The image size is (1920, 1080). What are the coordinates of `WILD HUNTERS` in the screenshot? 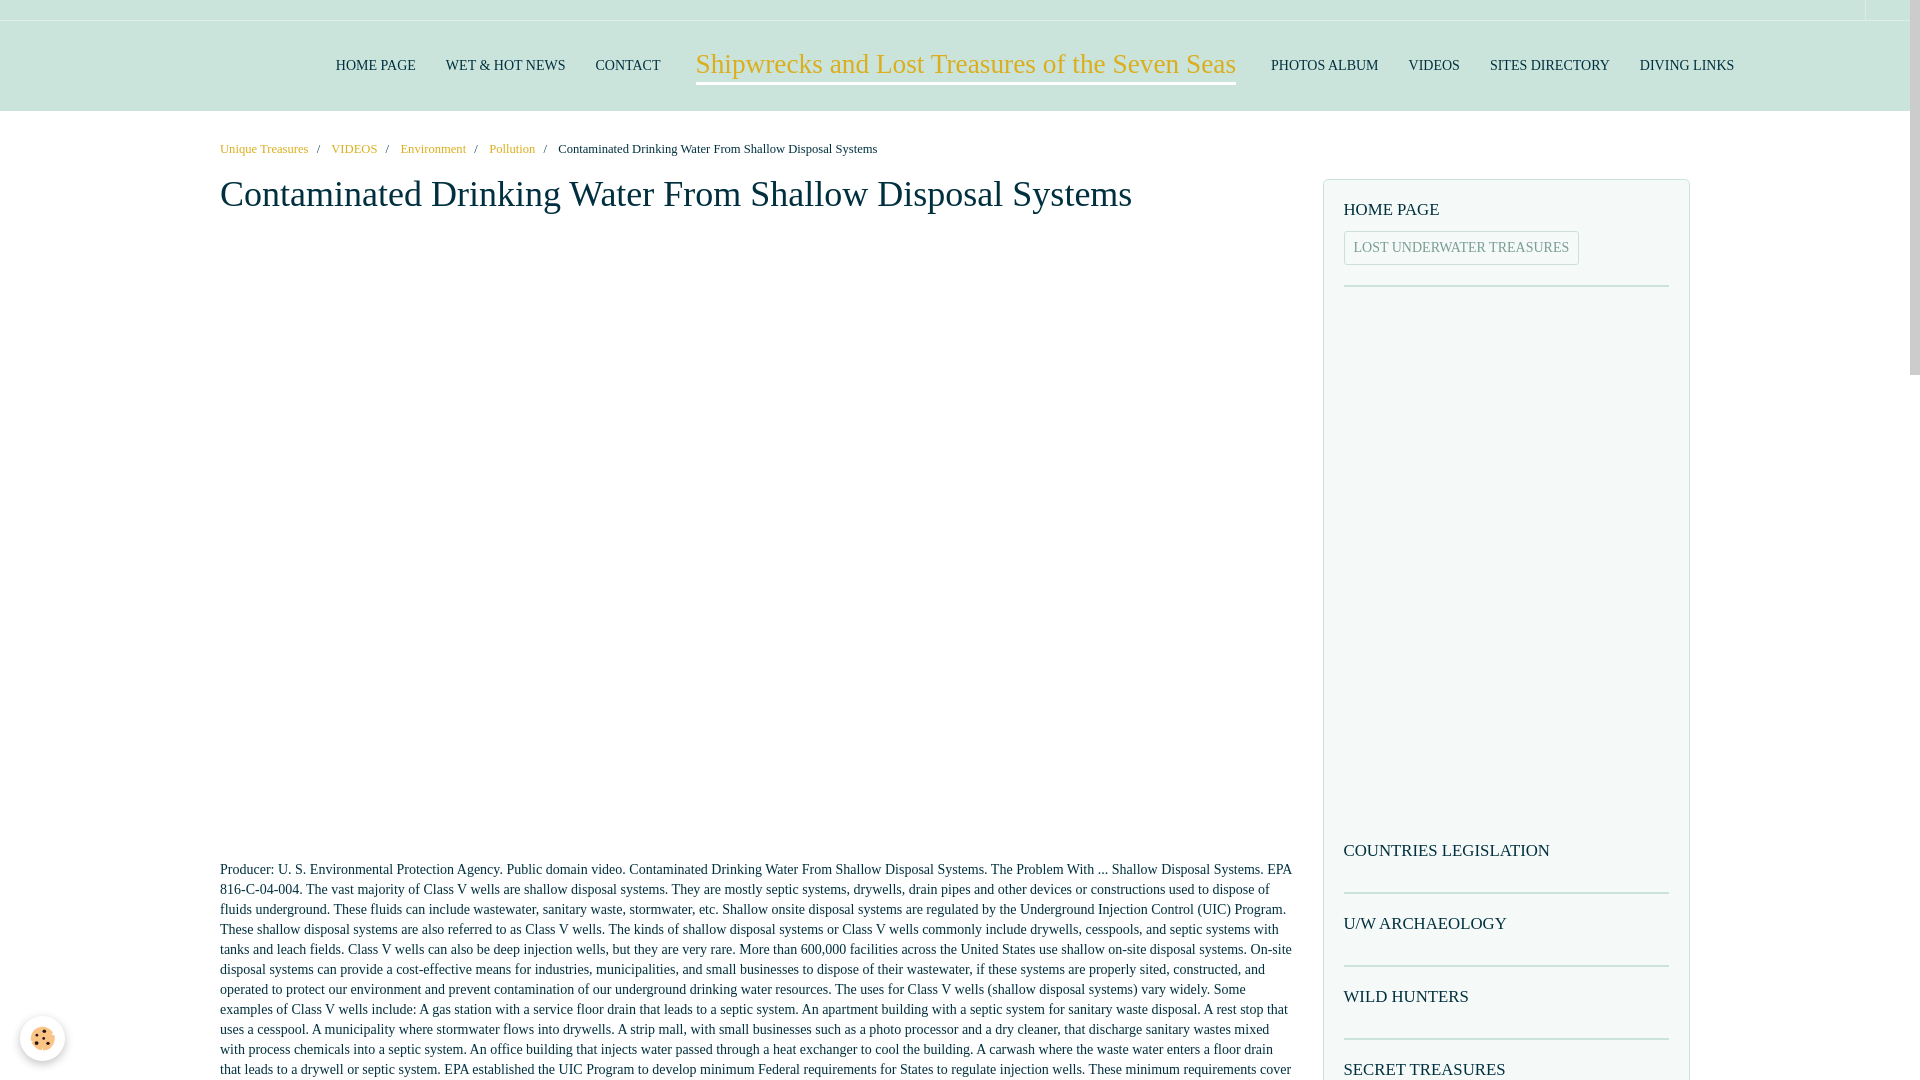 It's located at (1507, 997).